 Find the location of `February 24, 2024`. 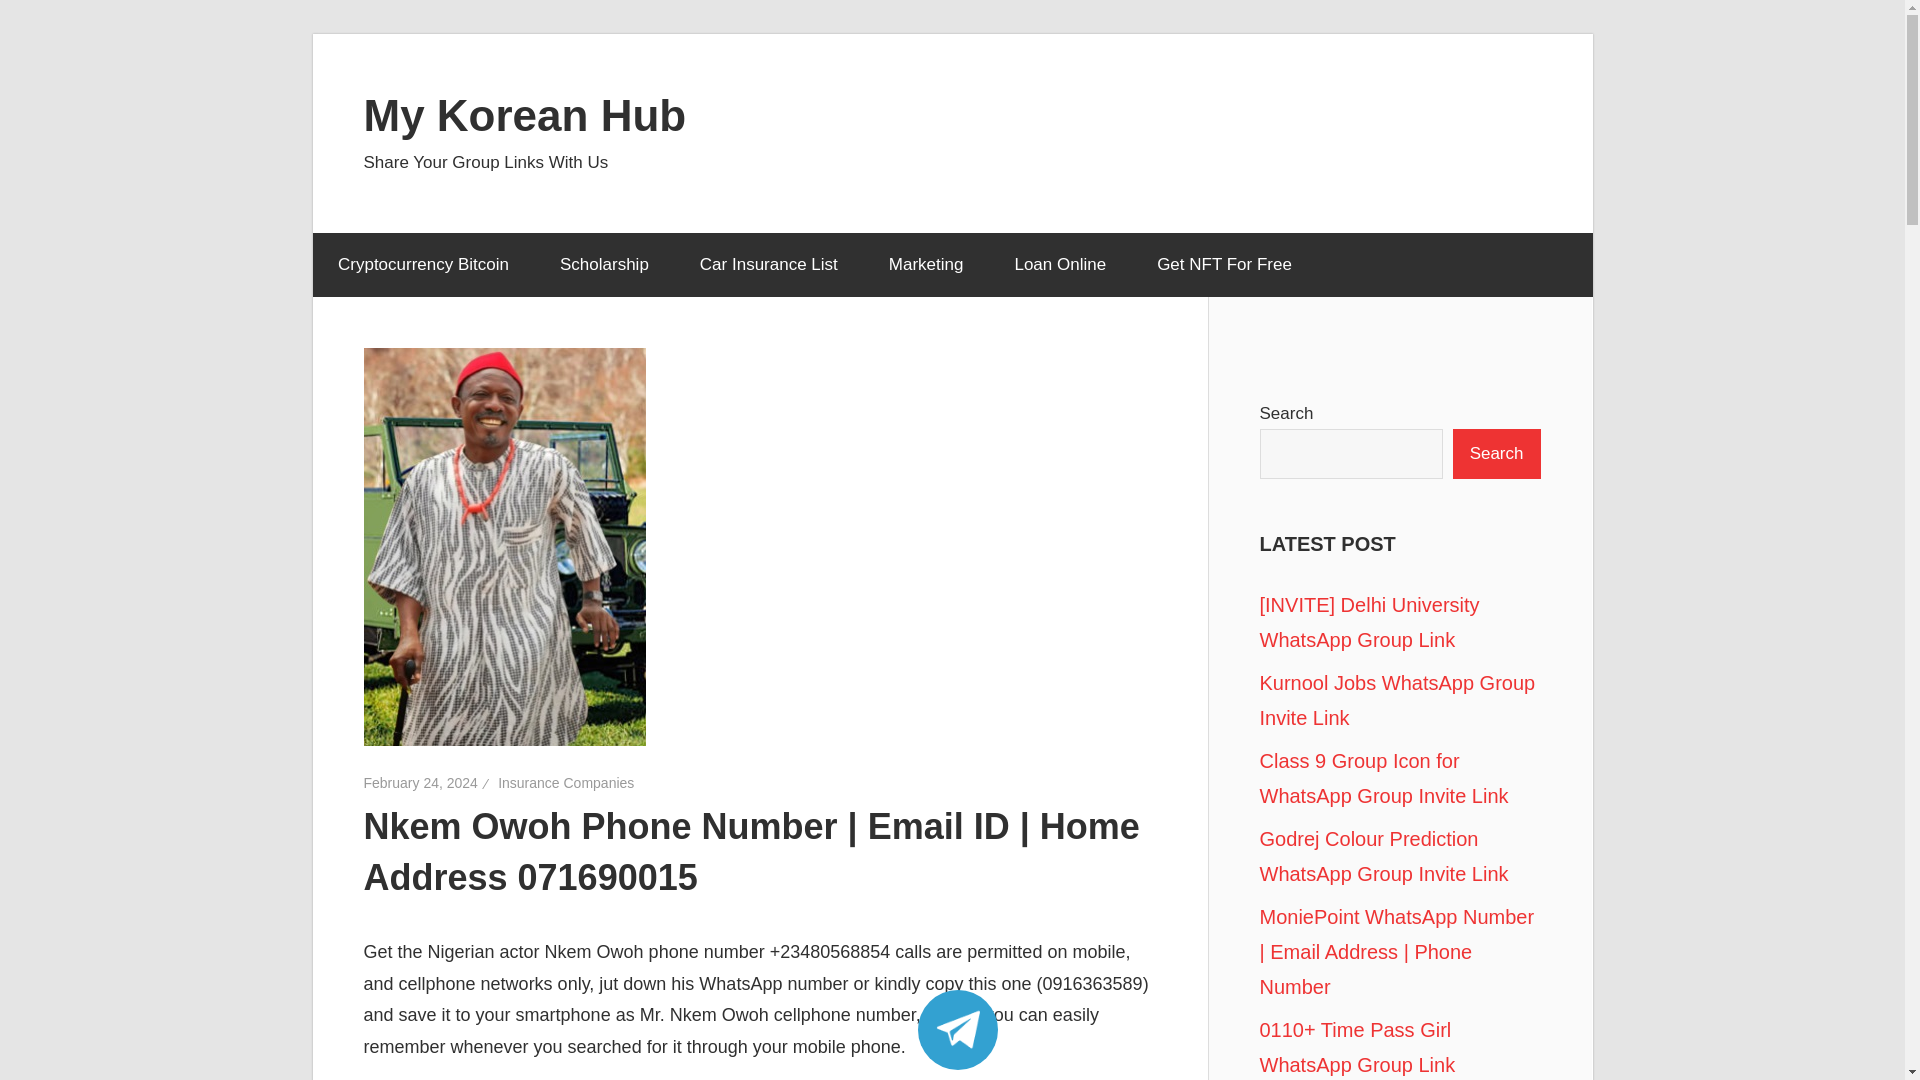

February 24, 2024 is located at coordinates (421, 782).